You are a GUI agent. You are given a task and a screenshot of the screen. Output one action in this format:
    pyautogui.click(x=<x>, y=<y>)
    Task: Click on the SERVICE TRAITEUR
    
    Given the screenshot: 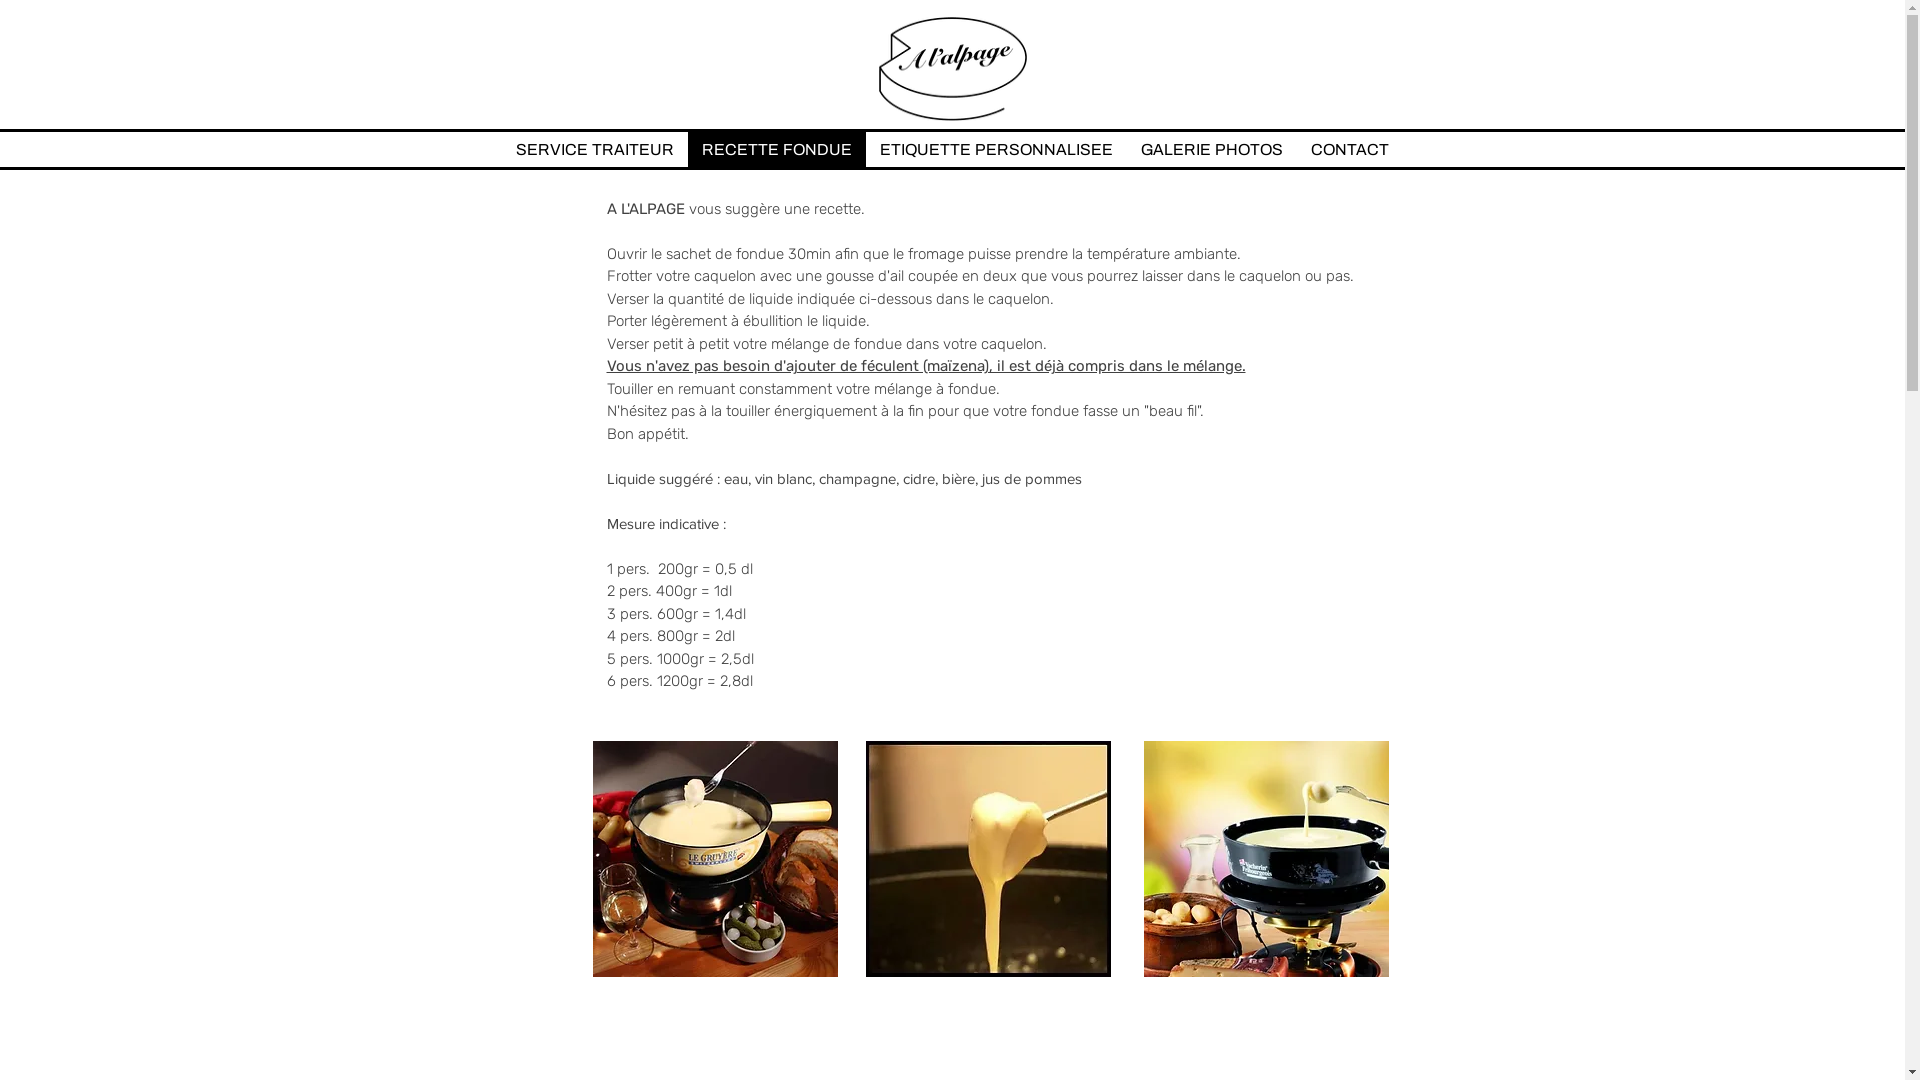 What is the action you would take?
    pyautogui.click(x=595, y=150)
    